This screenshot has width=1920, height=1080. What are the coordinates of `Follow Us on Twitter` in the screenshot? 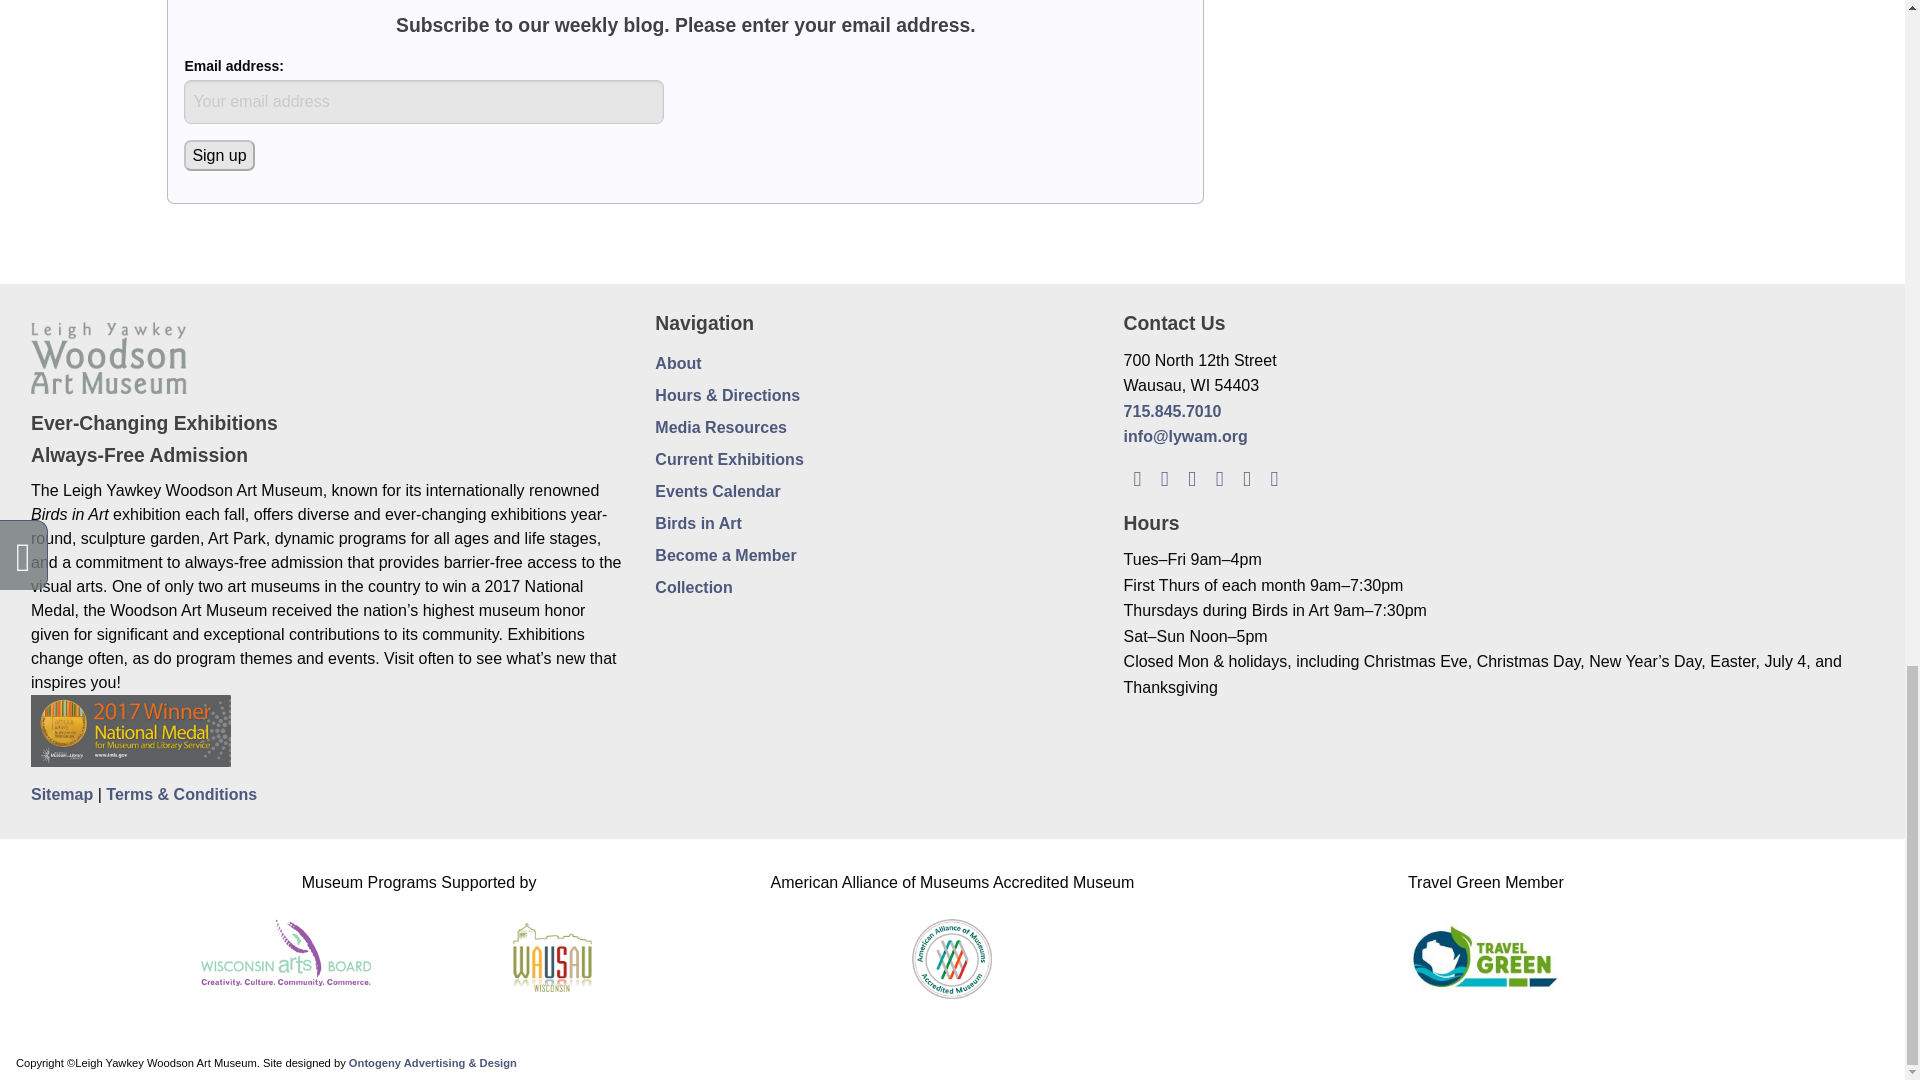 It's located at (1192, 478).